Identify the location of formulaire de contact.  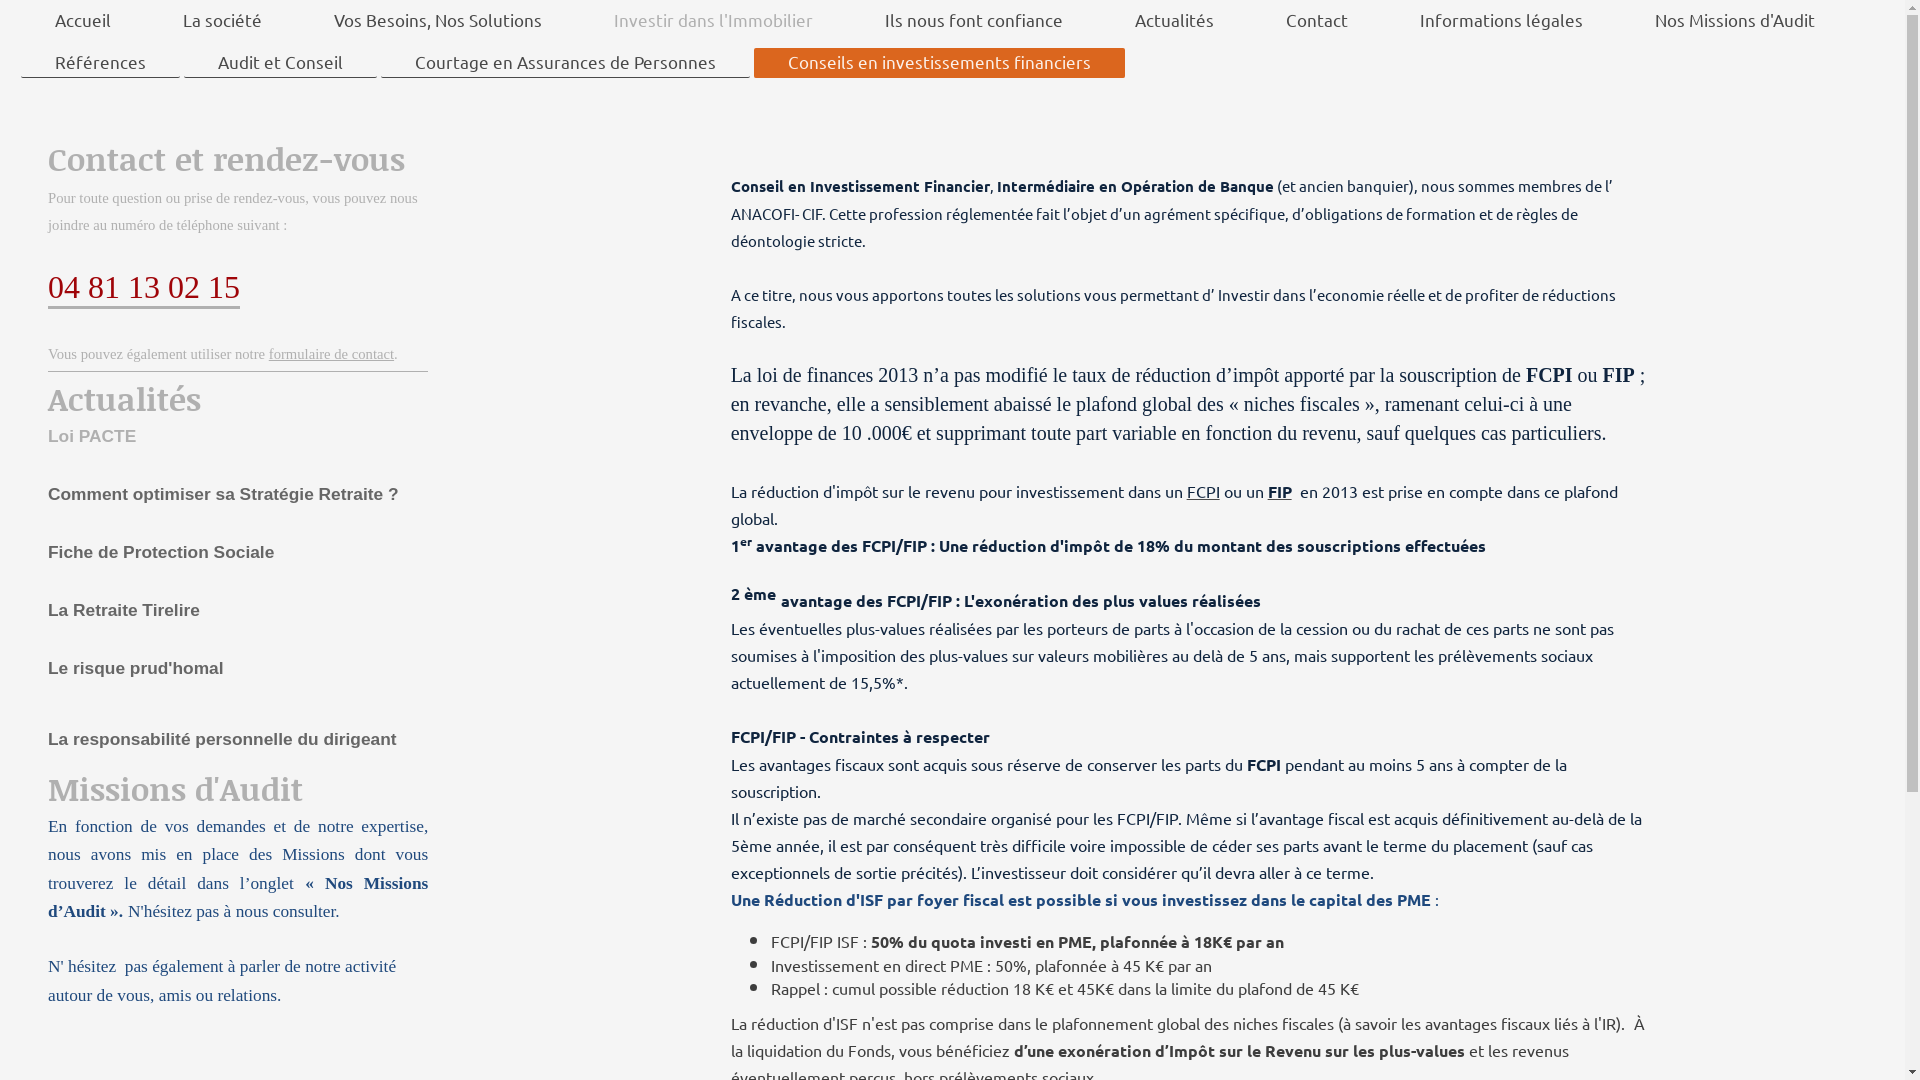
(332, 354).